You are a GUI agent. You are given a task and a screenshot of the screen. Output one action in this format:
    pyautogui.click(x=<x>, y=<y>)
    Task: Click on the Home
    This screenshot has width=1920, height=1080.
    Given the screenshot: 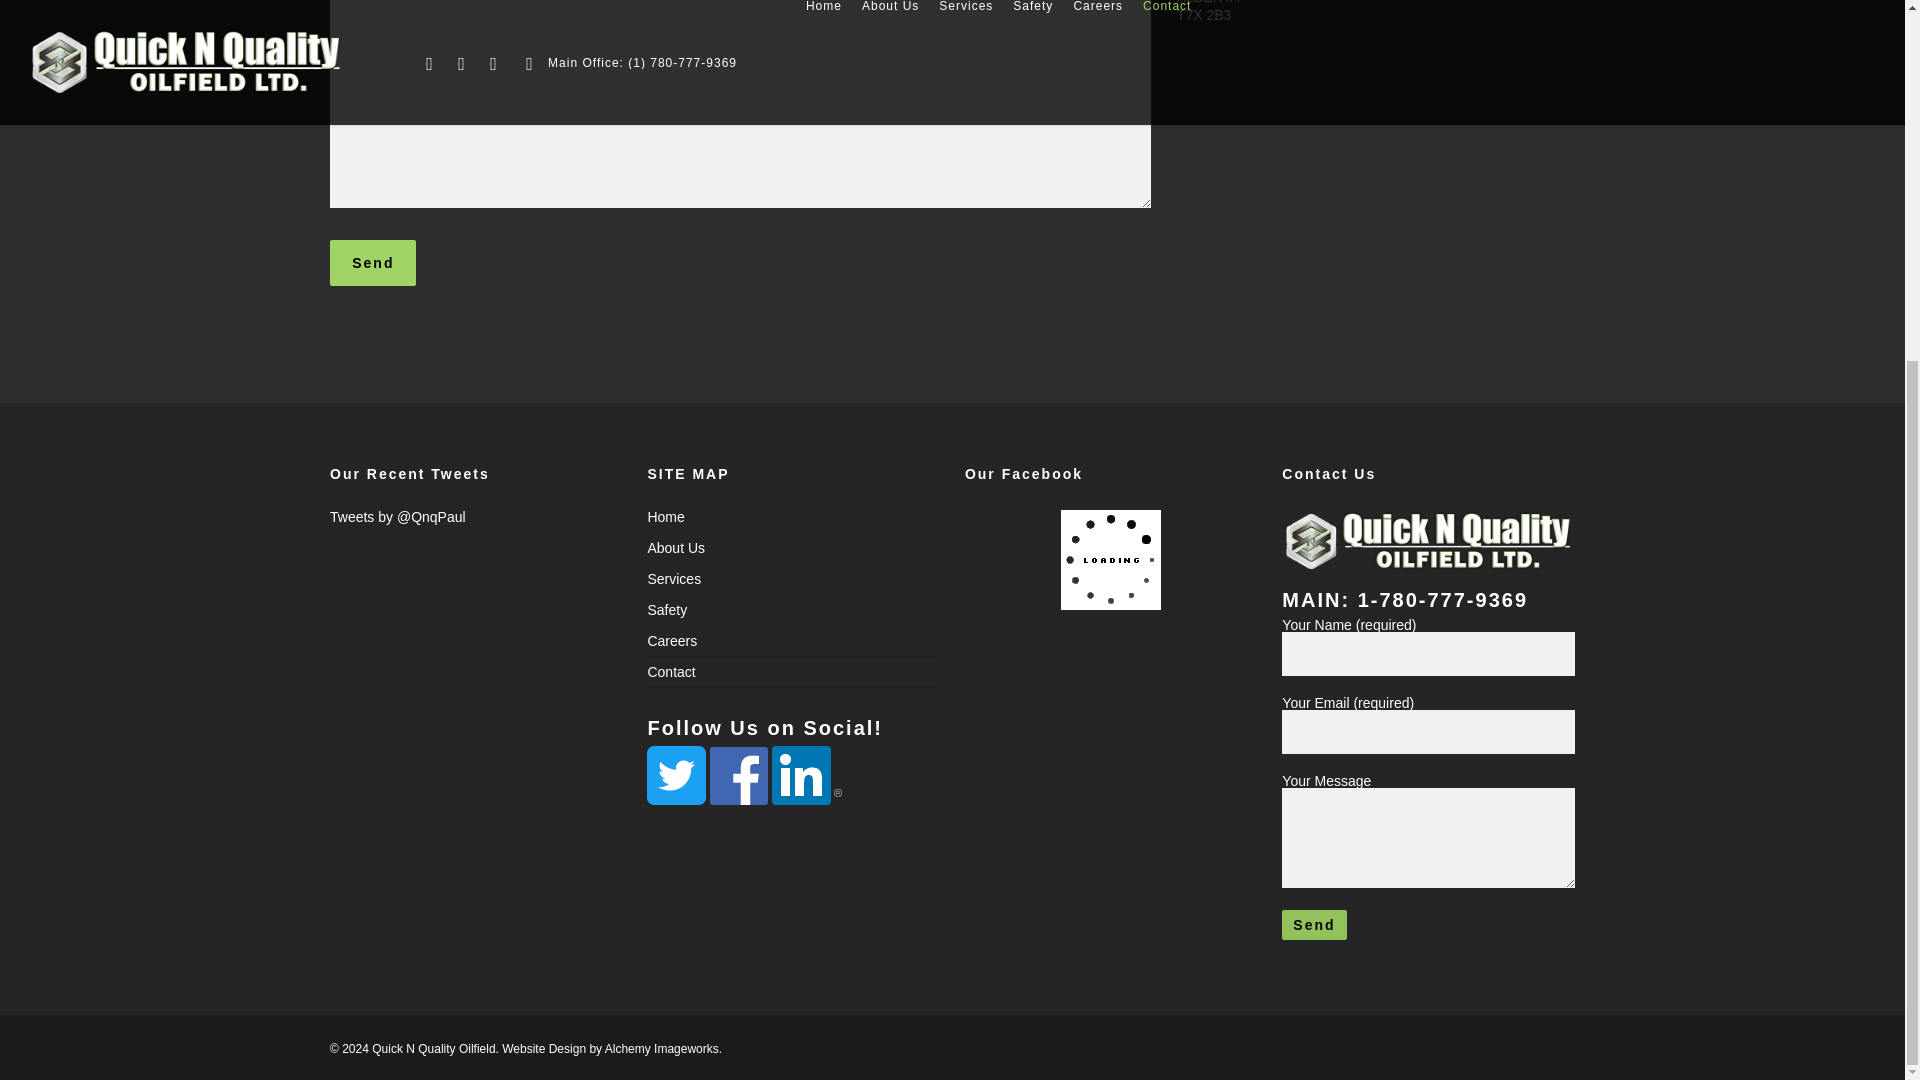 What is the action you would take?
    pyautogui.click(x=794, y=520)
    